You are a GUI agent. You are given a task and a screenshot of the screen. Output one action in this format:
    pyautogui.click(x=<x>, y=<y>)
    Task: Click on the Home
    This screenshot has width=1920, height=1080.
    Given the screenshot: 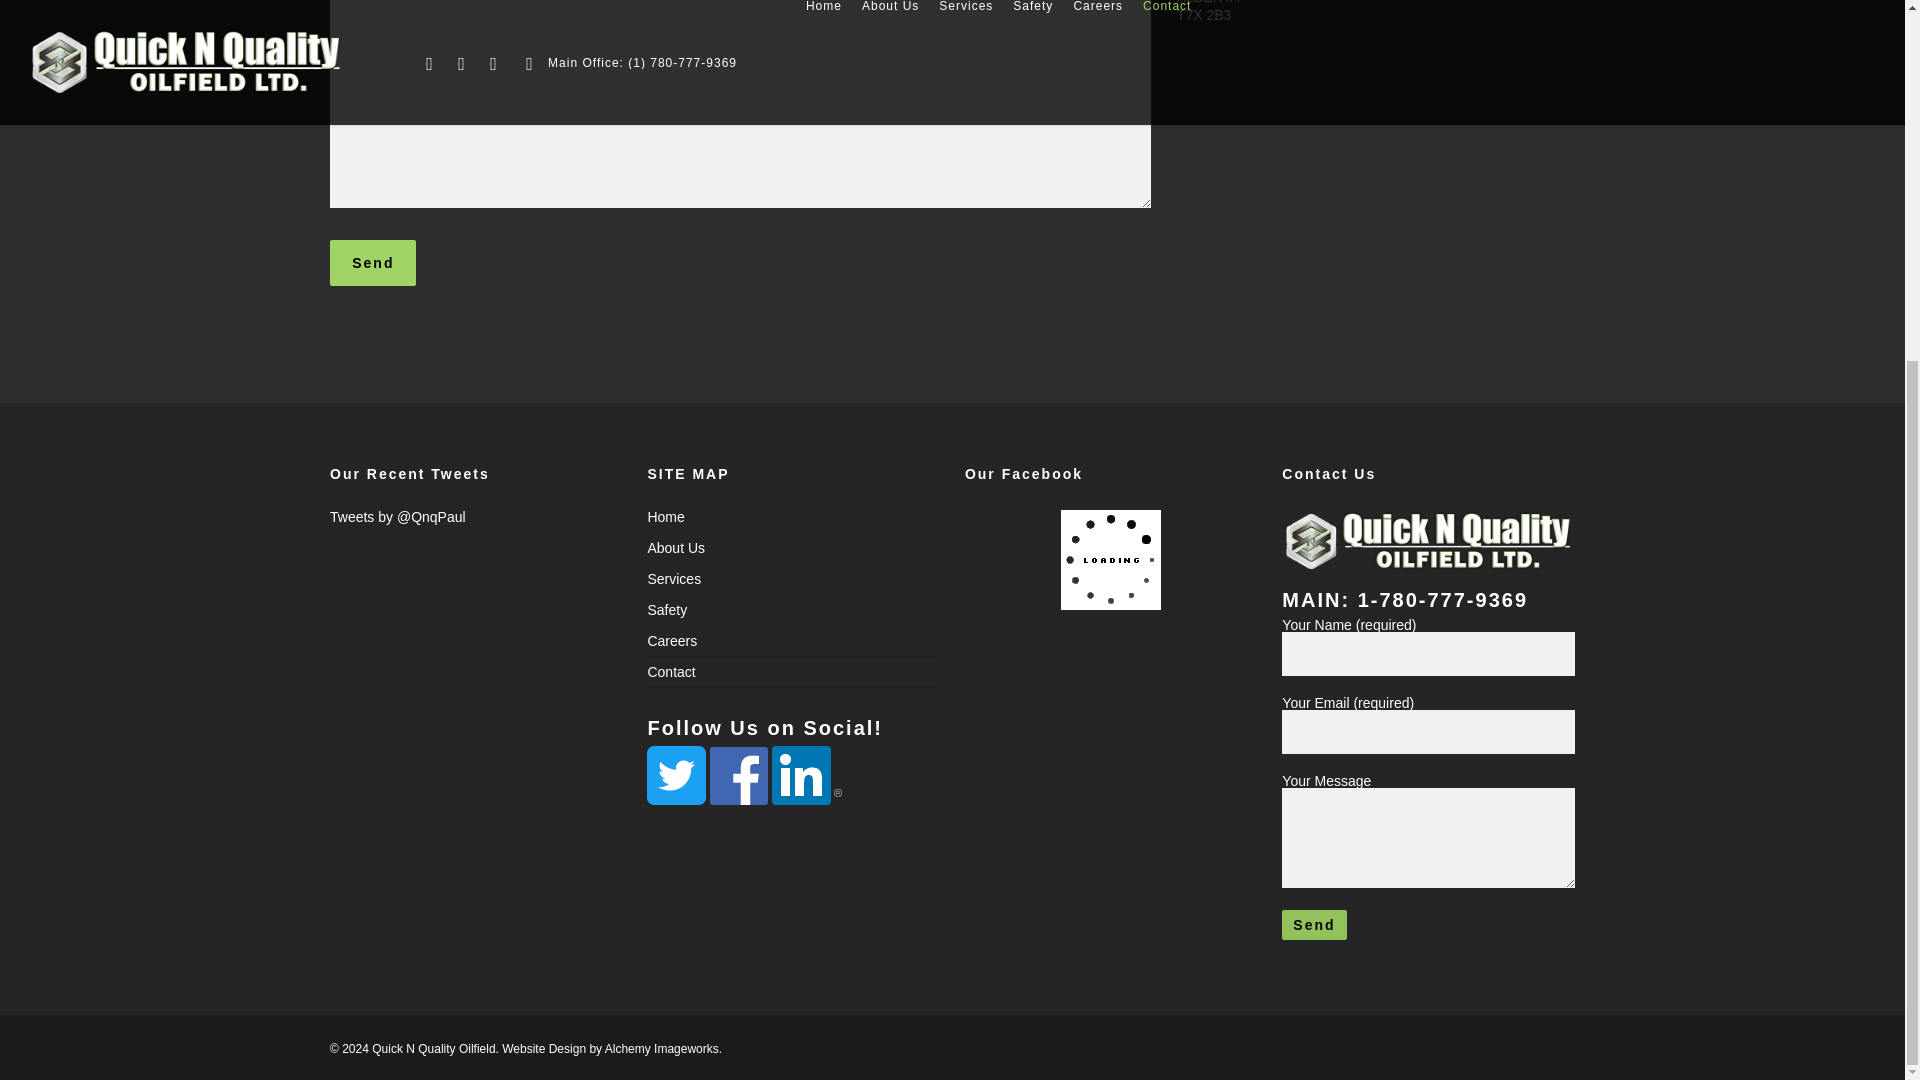 What is the action you would take?
    pyautogui.click(x=794, y=520)
    